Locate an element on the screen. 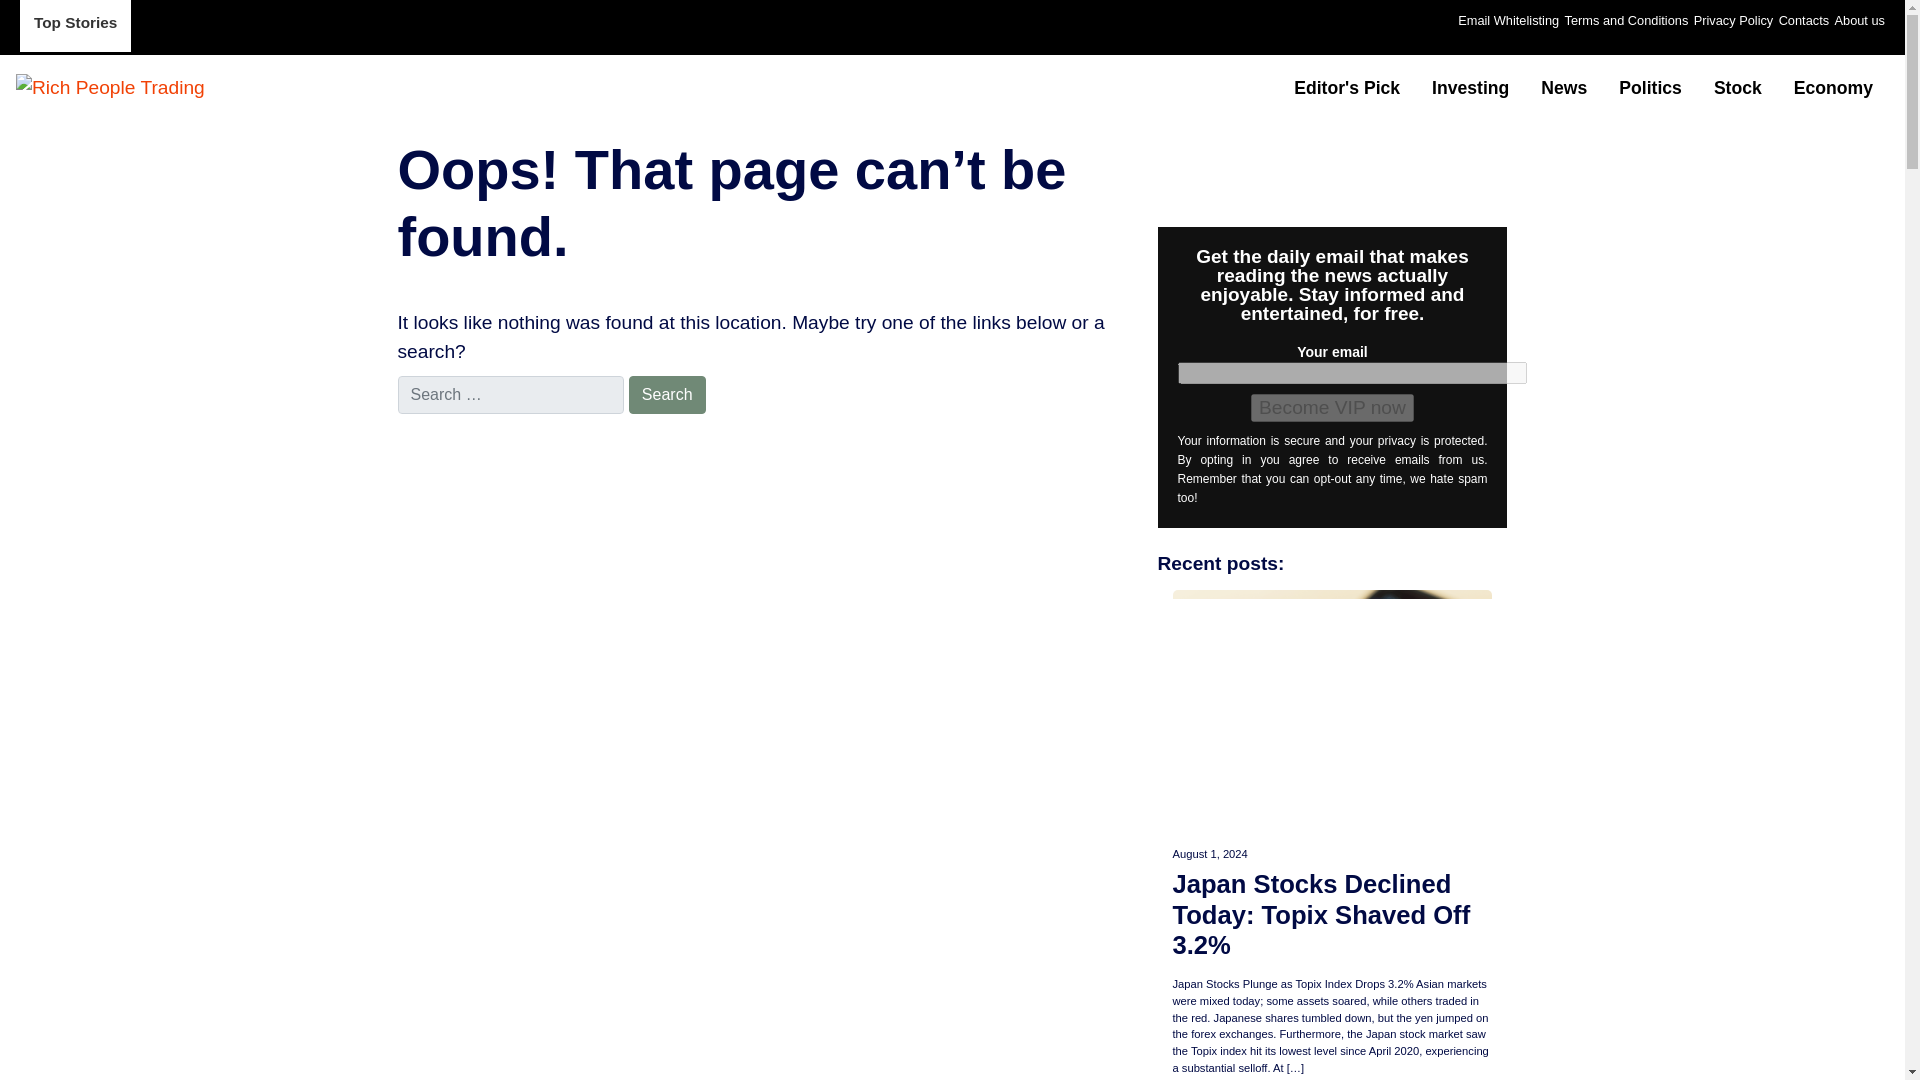  Stock is located at coordinates (1737, 88).